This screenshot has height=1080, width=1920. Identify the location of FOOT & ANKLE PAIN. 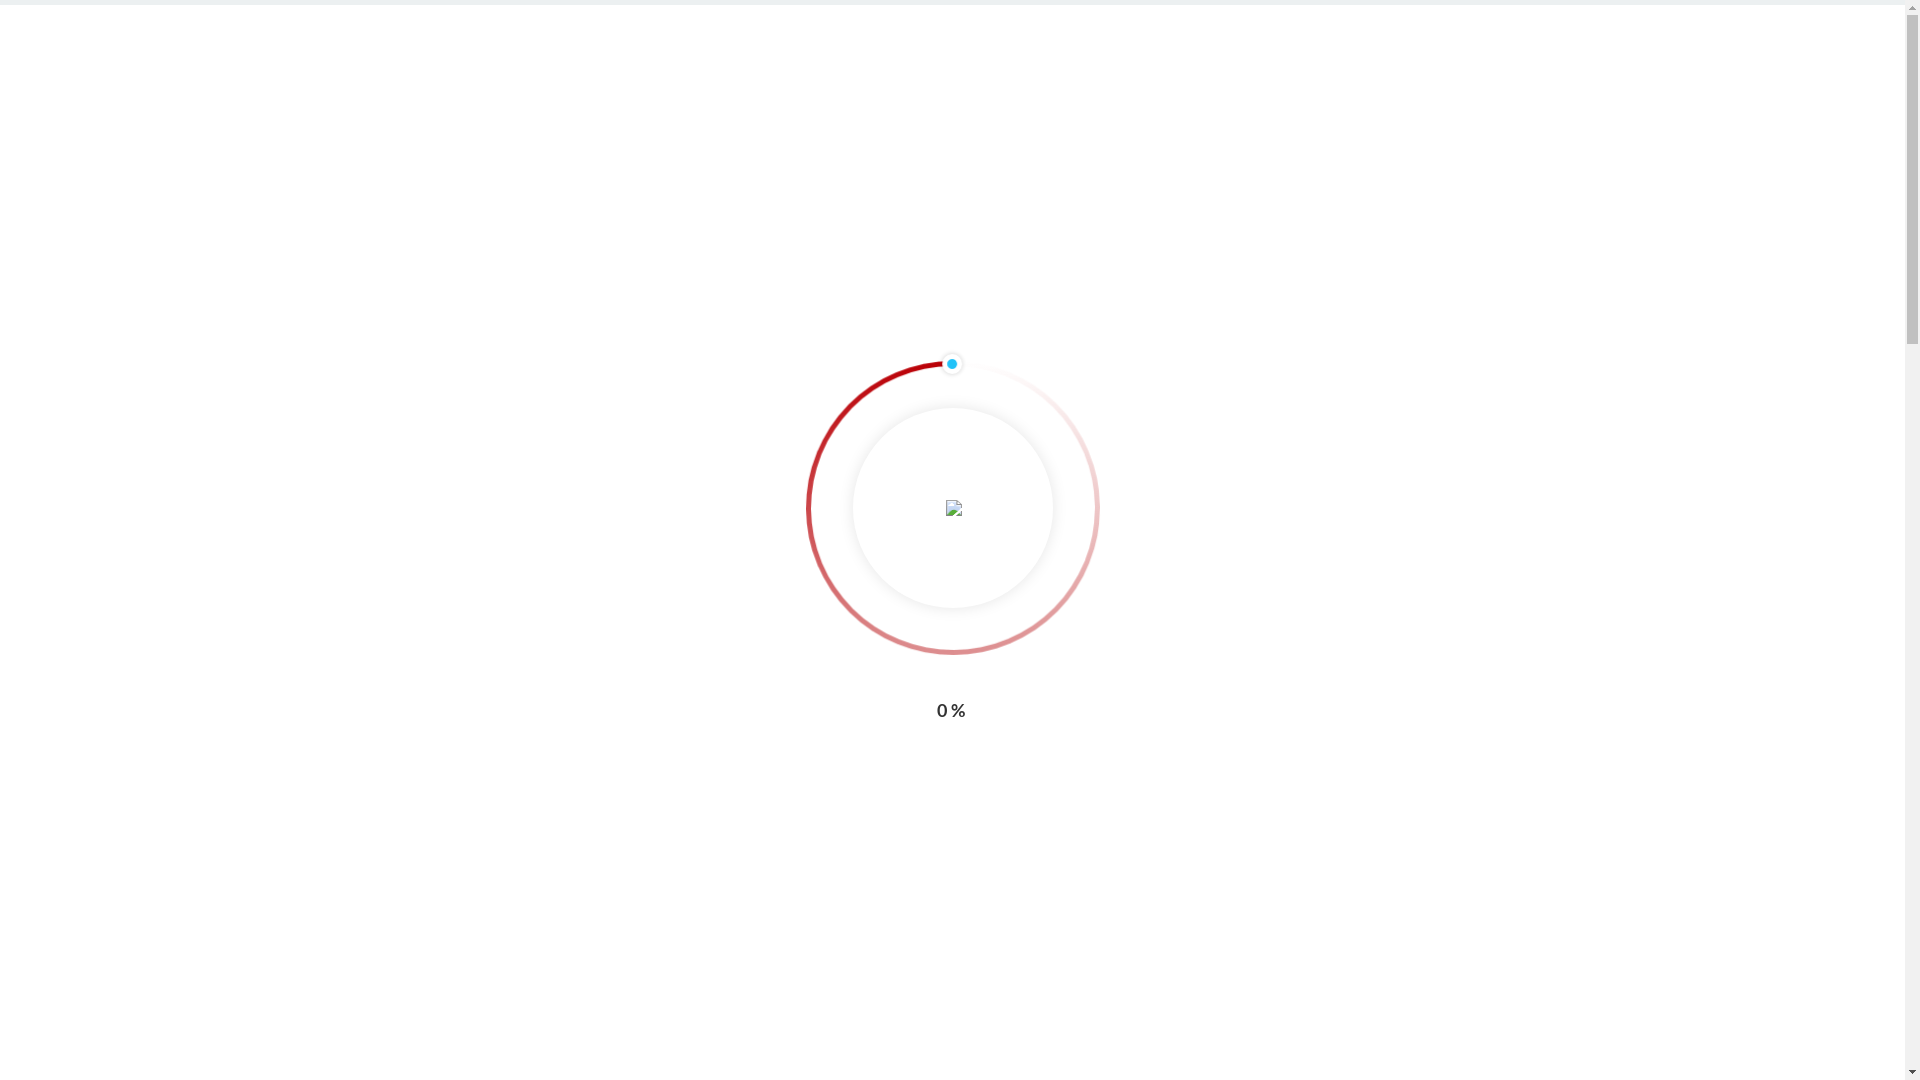
(540, 26).